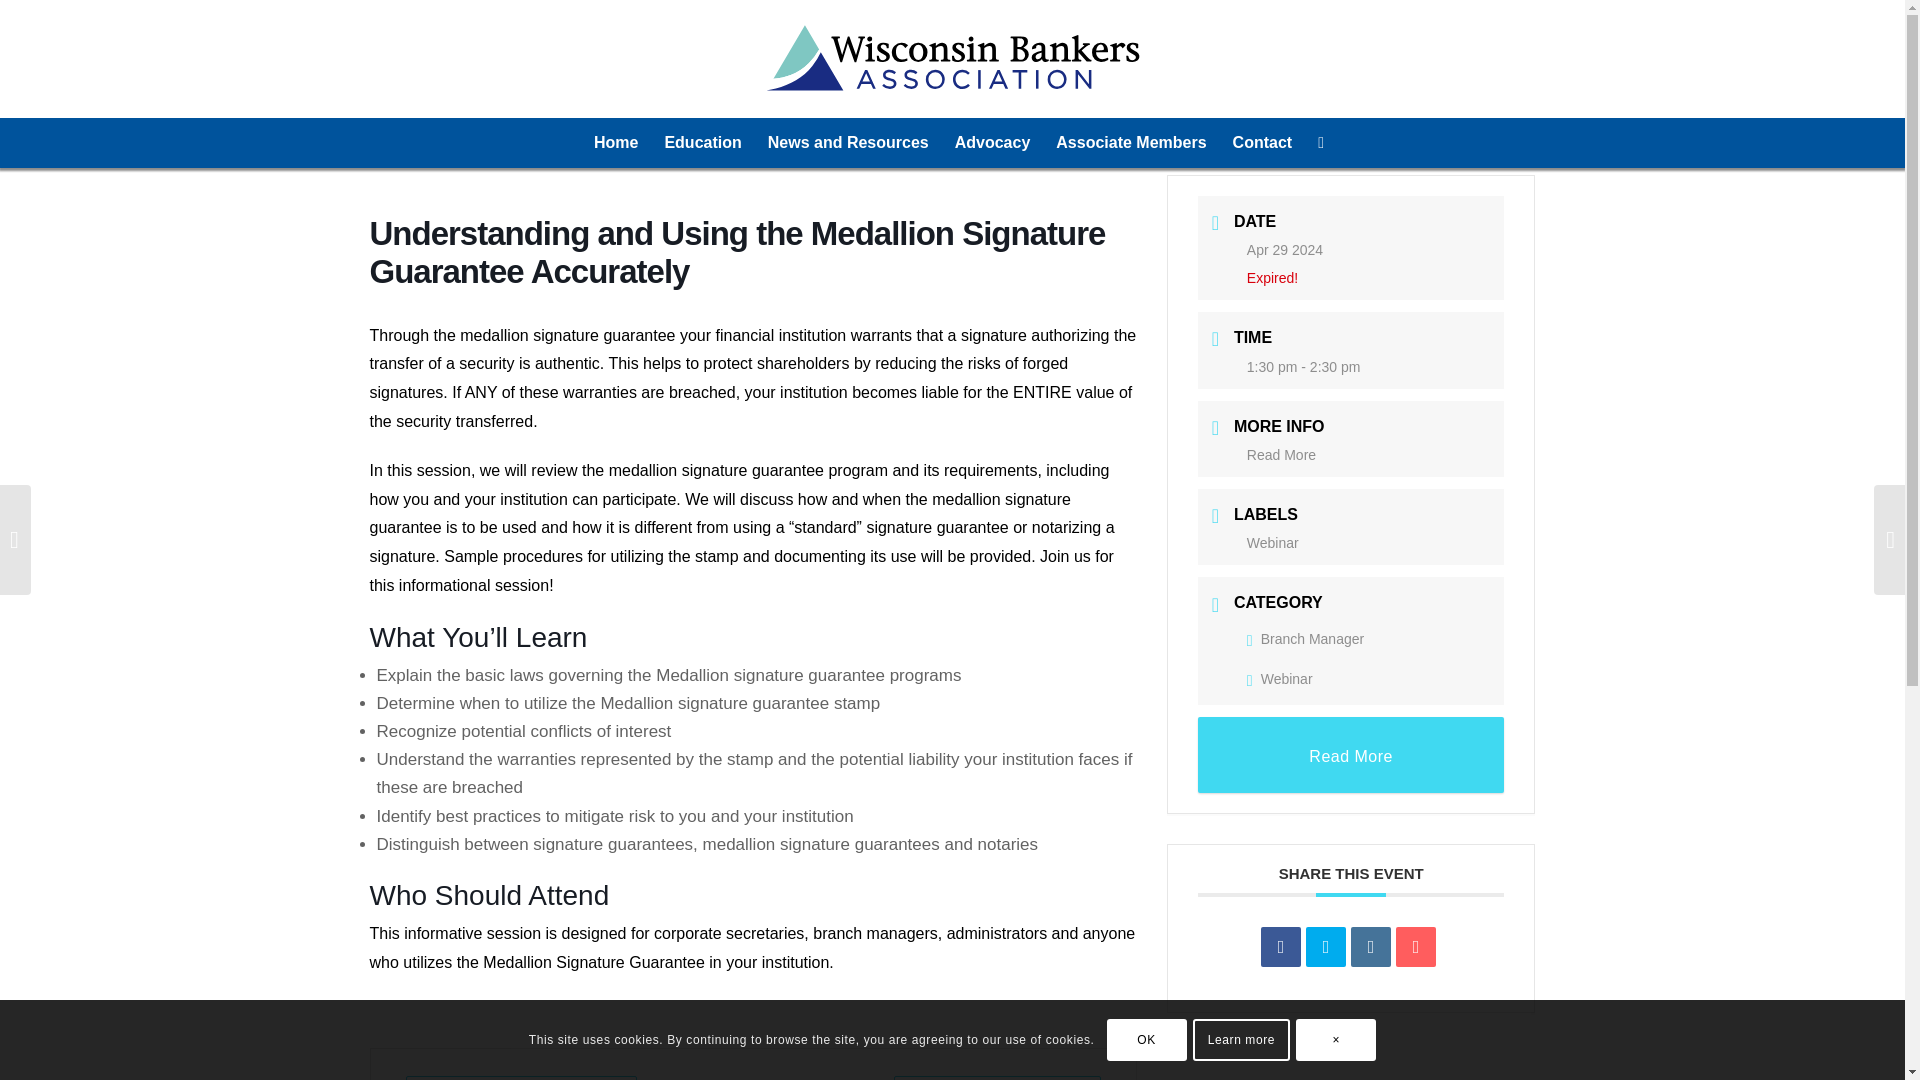 This screenshot has height=1080, width=1920. I want to click on Wisconsin Banking Industry Vendors, so click(1130, 142).